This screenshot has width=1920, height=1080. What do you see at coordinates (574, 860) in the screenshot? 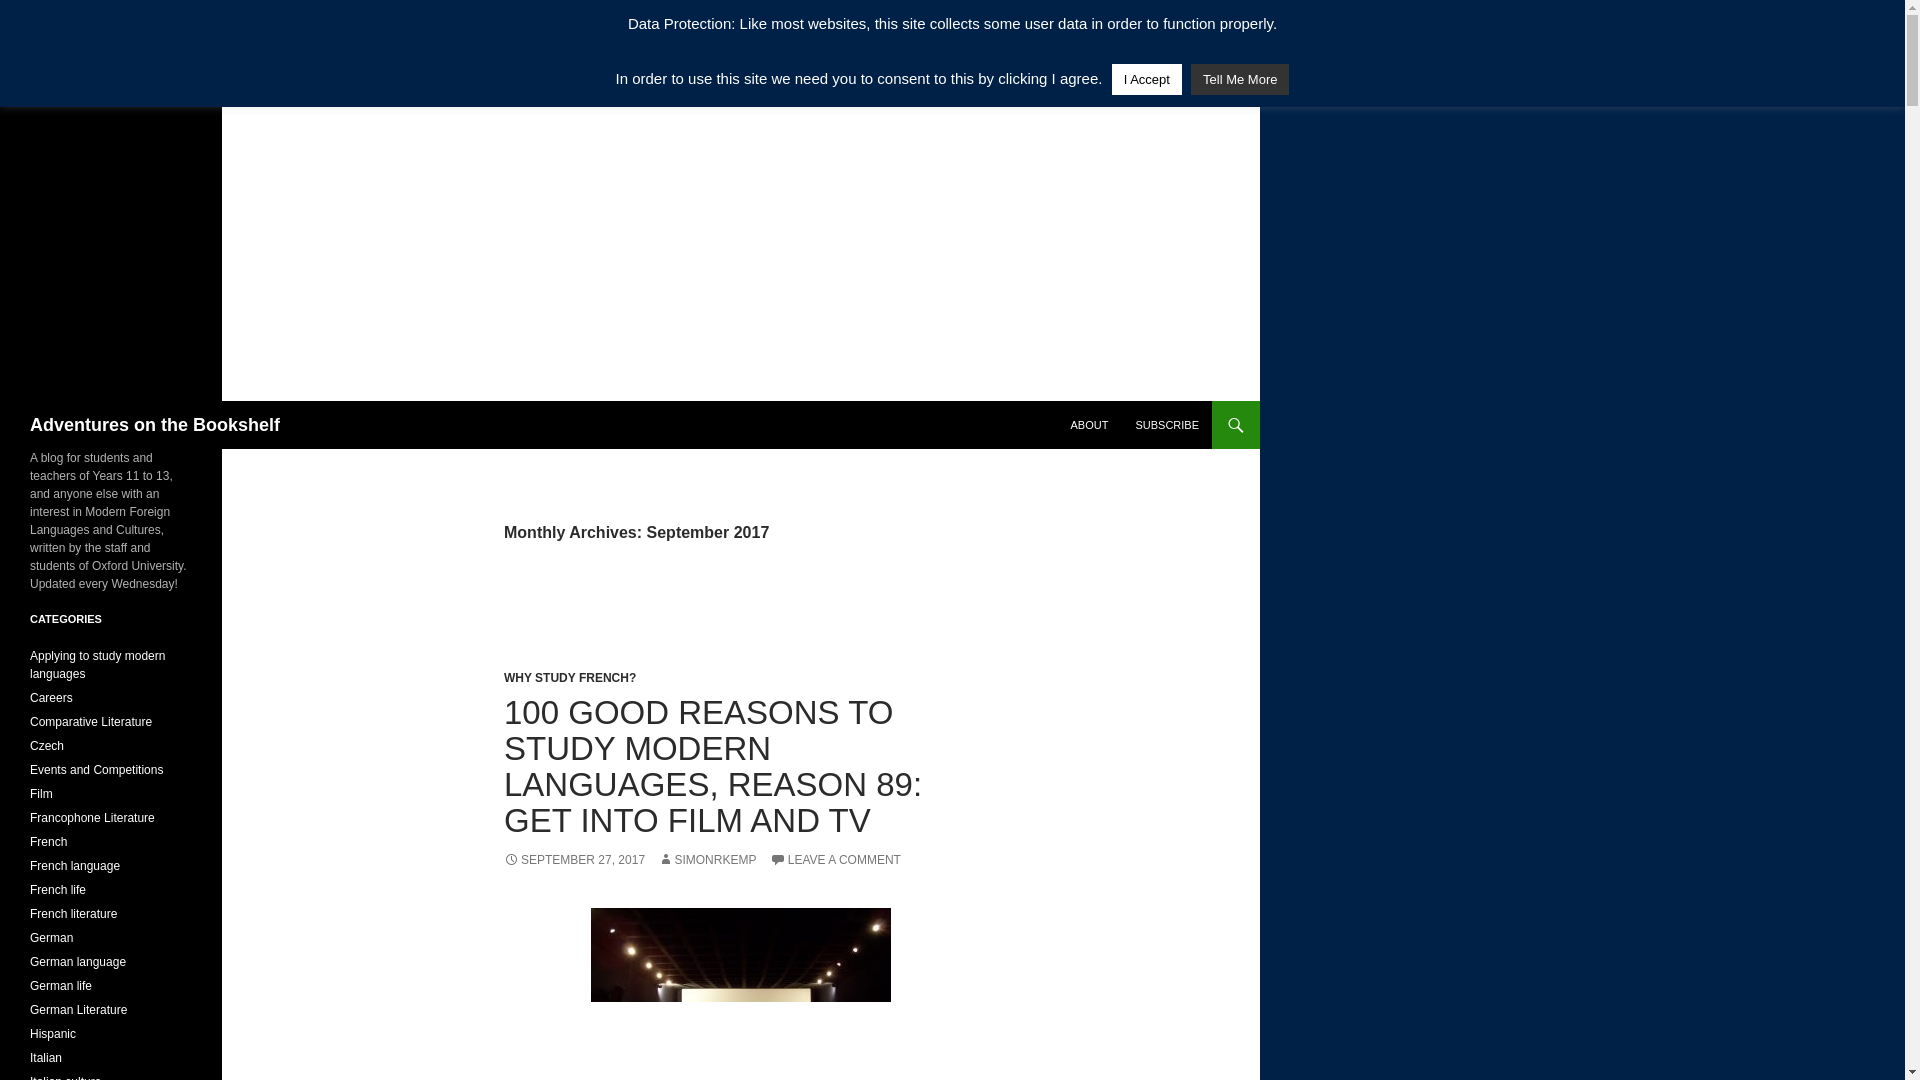
I see `SEPTEMBER 27, 2017` at bounding box center [574, 860].